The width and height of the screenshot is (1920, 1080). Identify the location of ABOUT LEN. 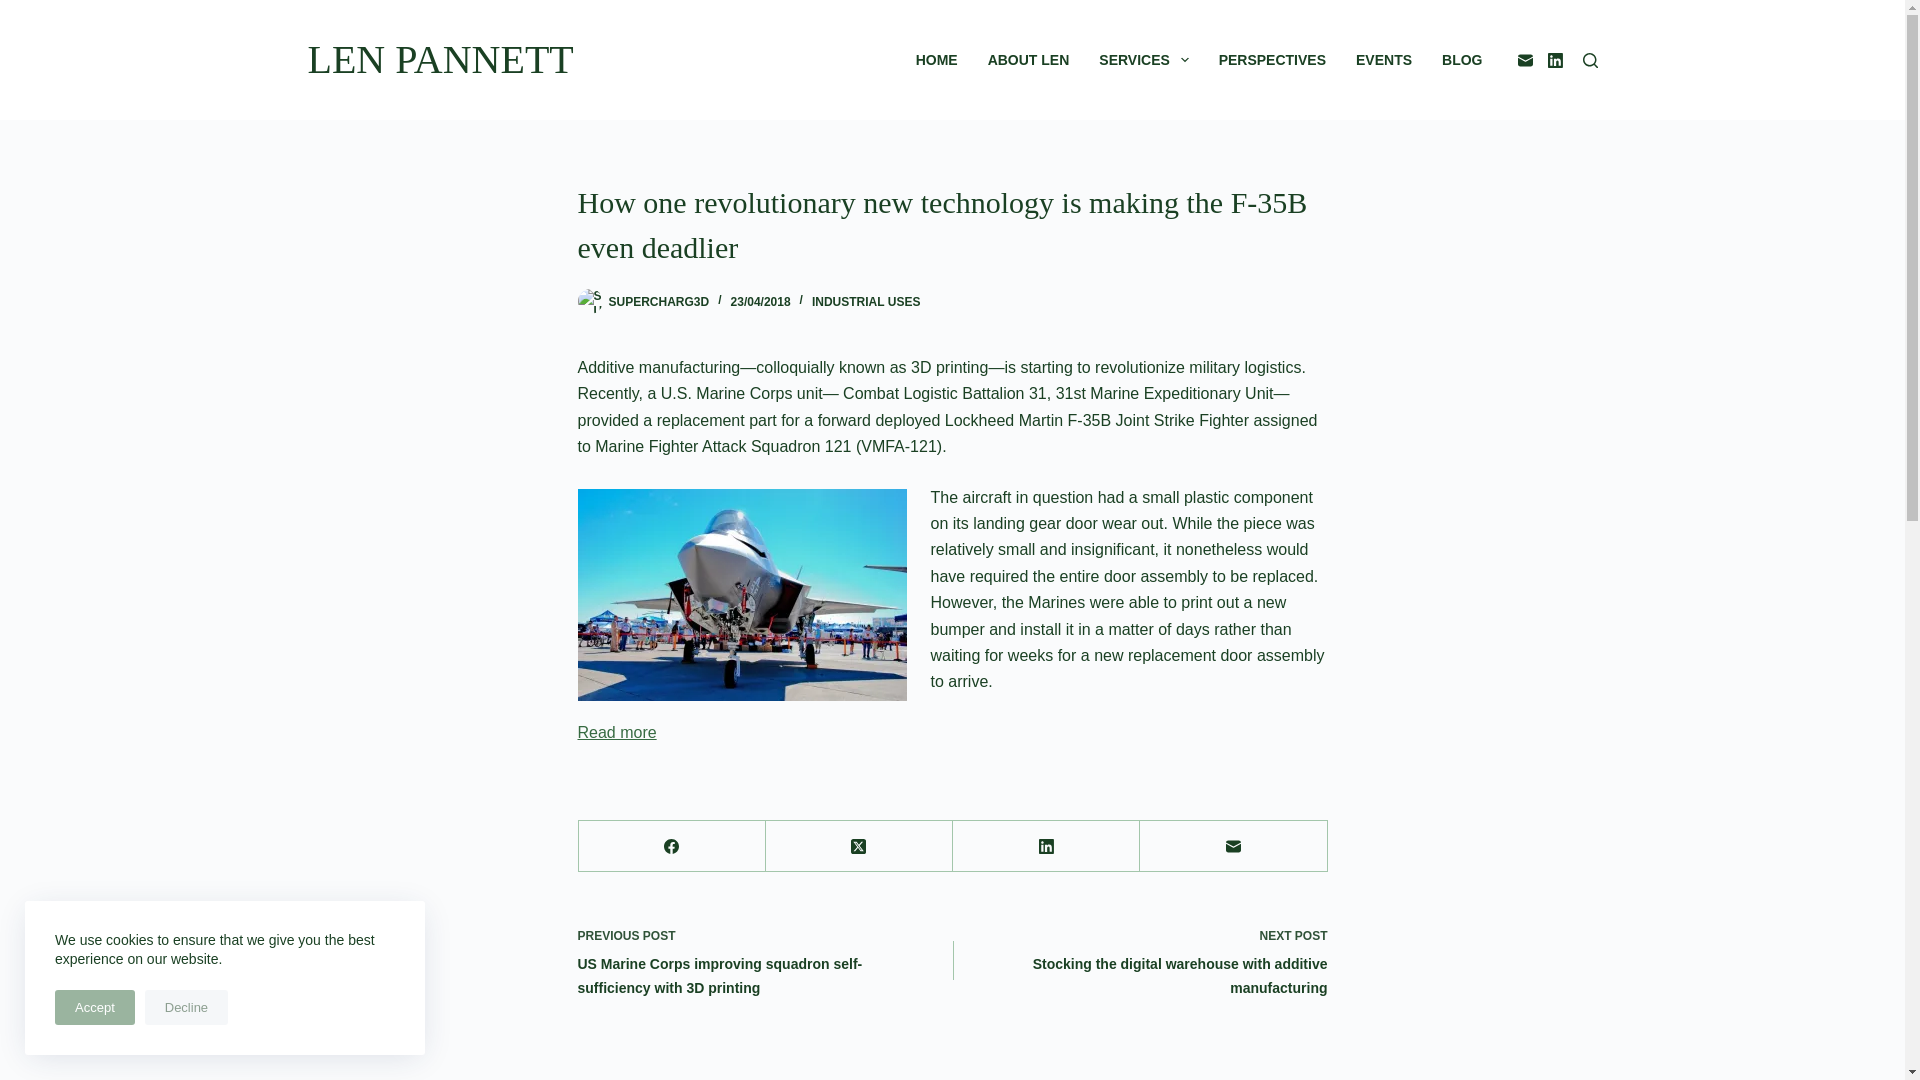
(1028, 60).